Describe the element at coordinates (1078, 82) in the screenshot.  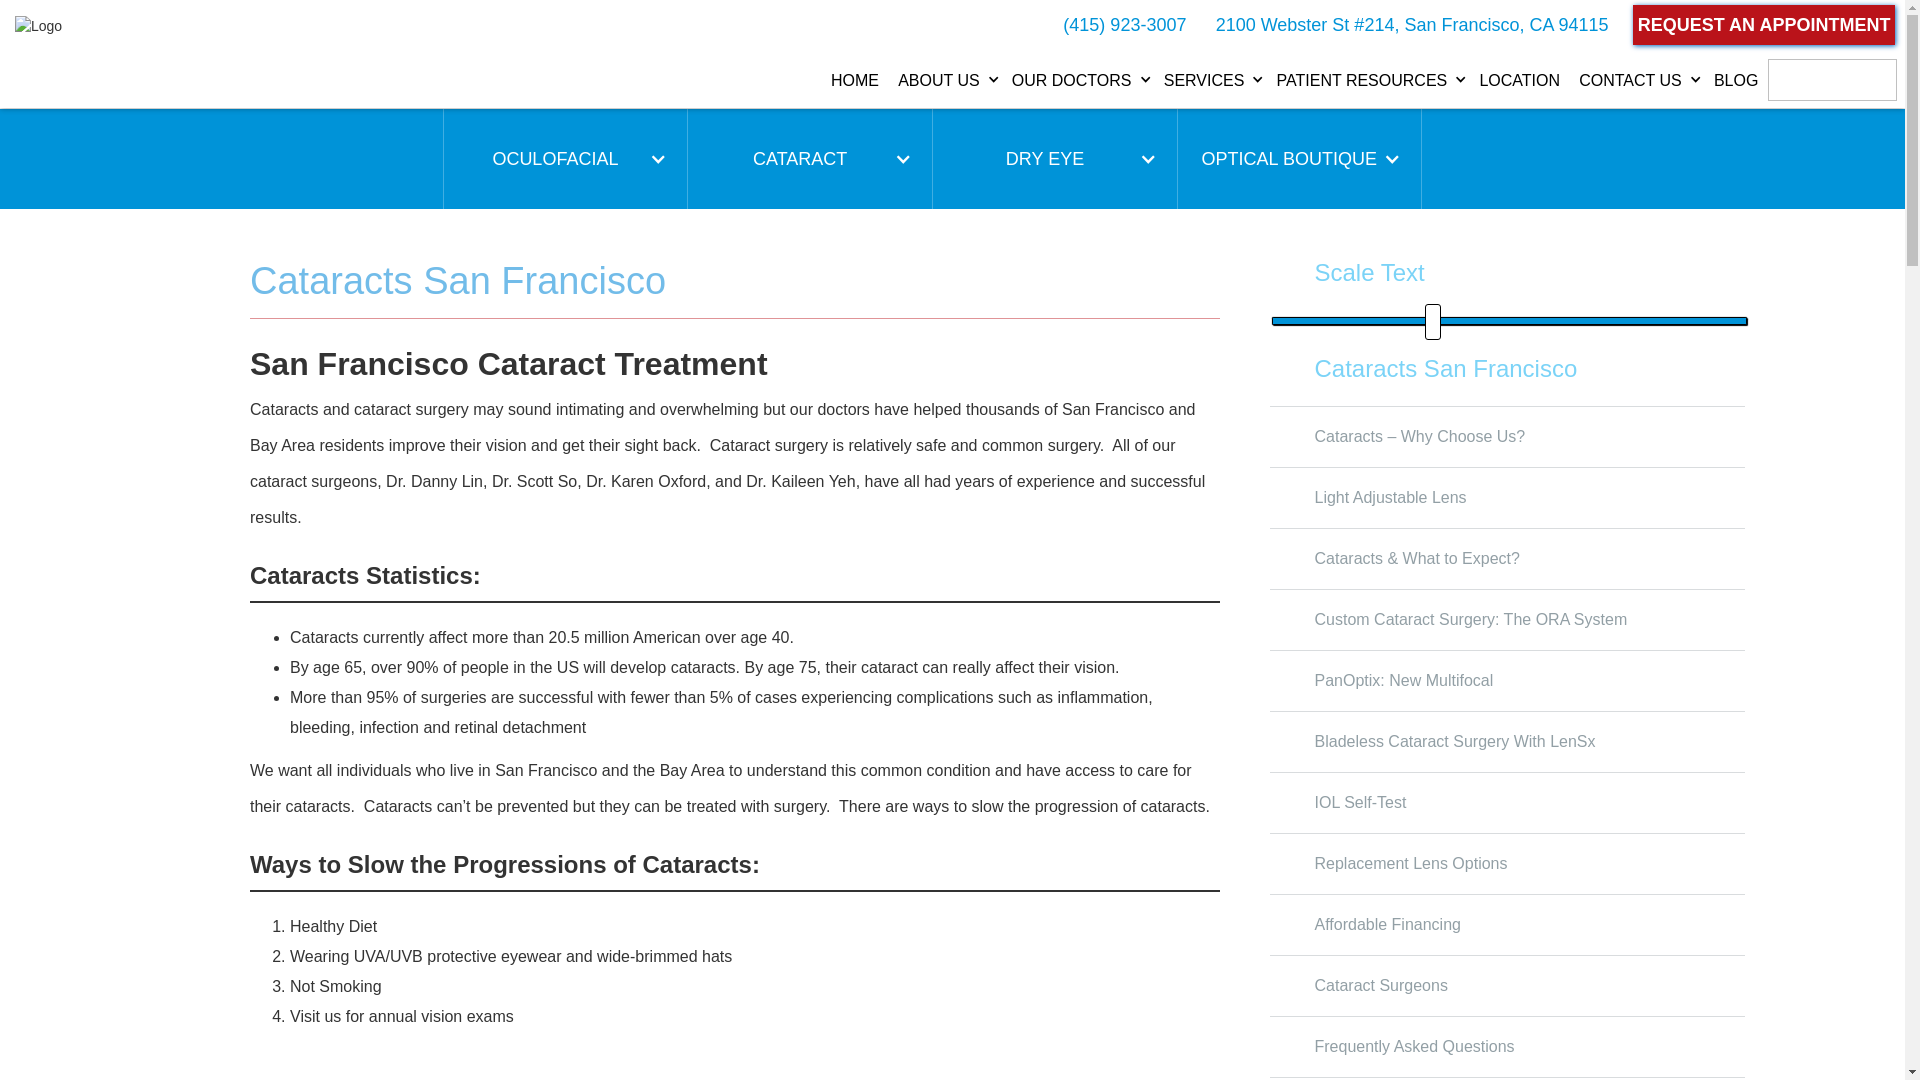
I see `Our Doctors` at that location.